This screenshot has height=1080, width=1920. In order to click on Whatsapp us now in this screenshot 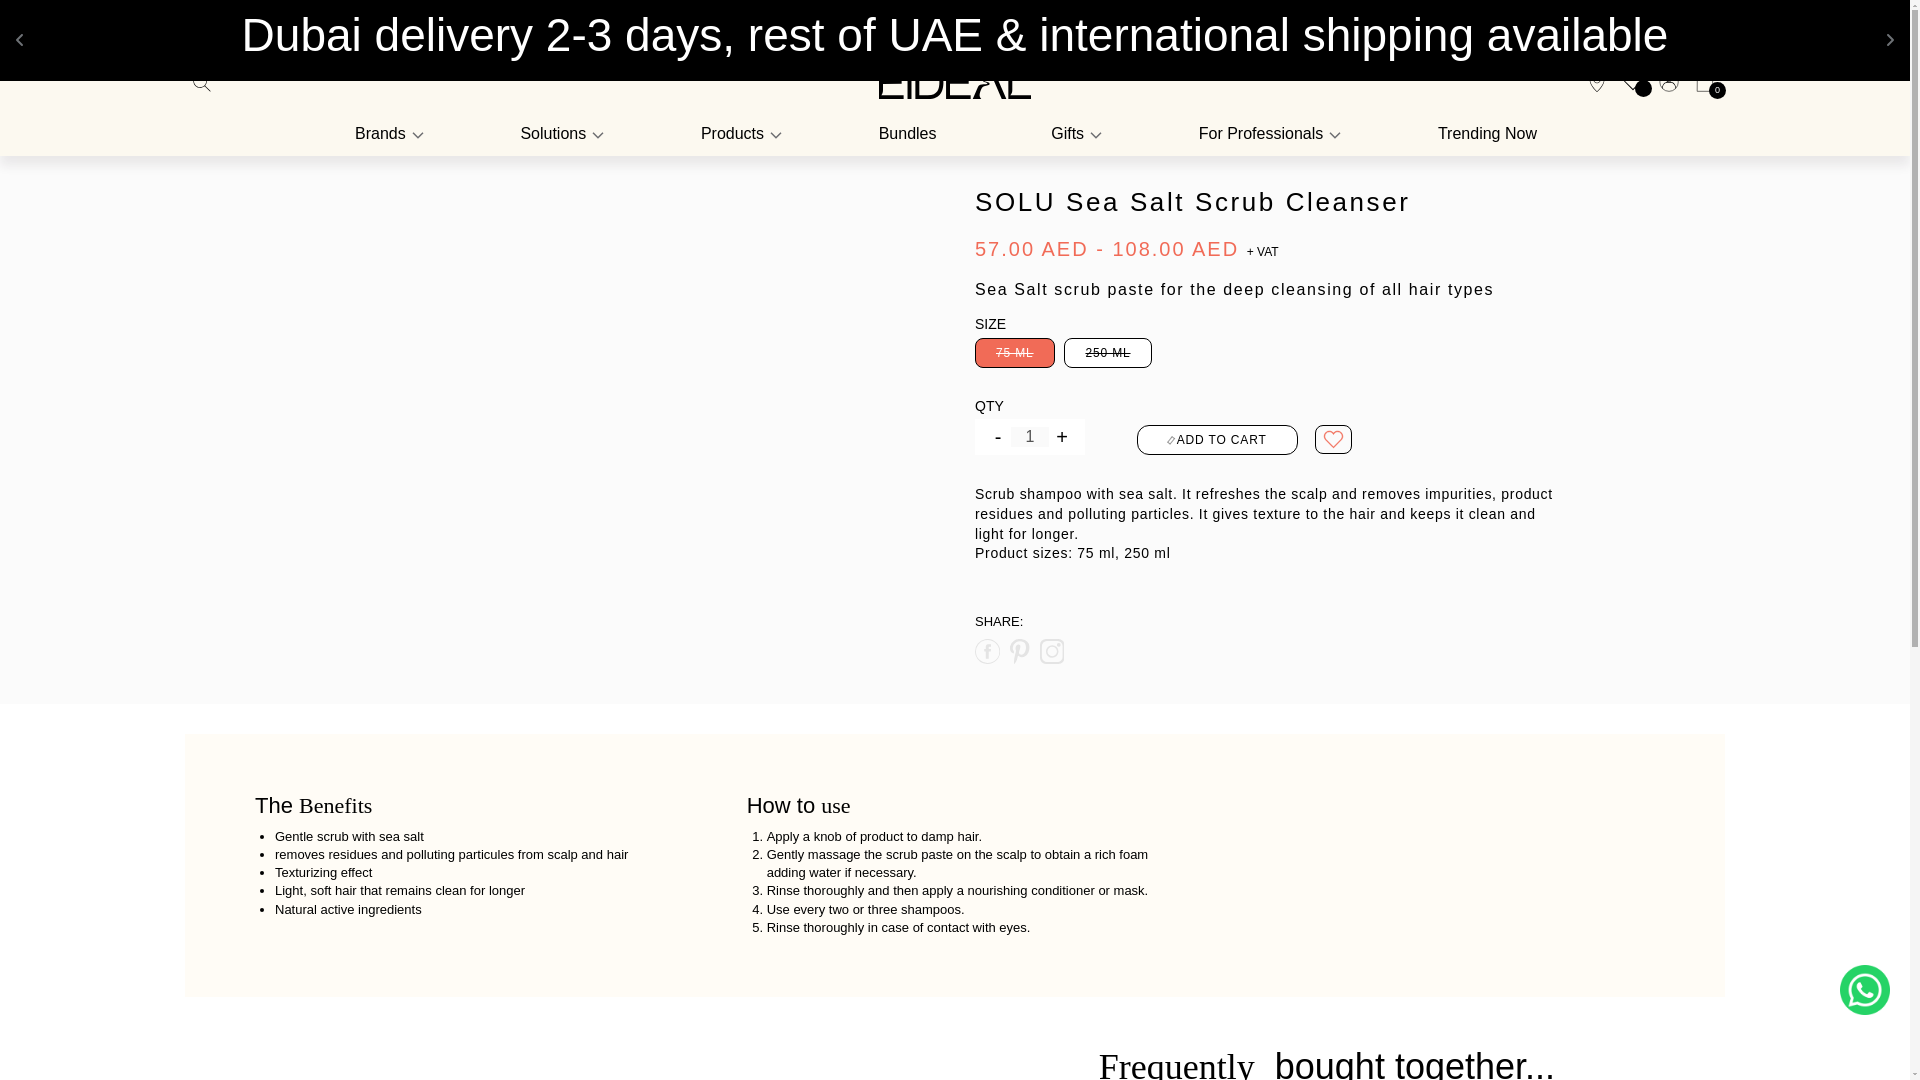, I will do `click(1864, 990)`.